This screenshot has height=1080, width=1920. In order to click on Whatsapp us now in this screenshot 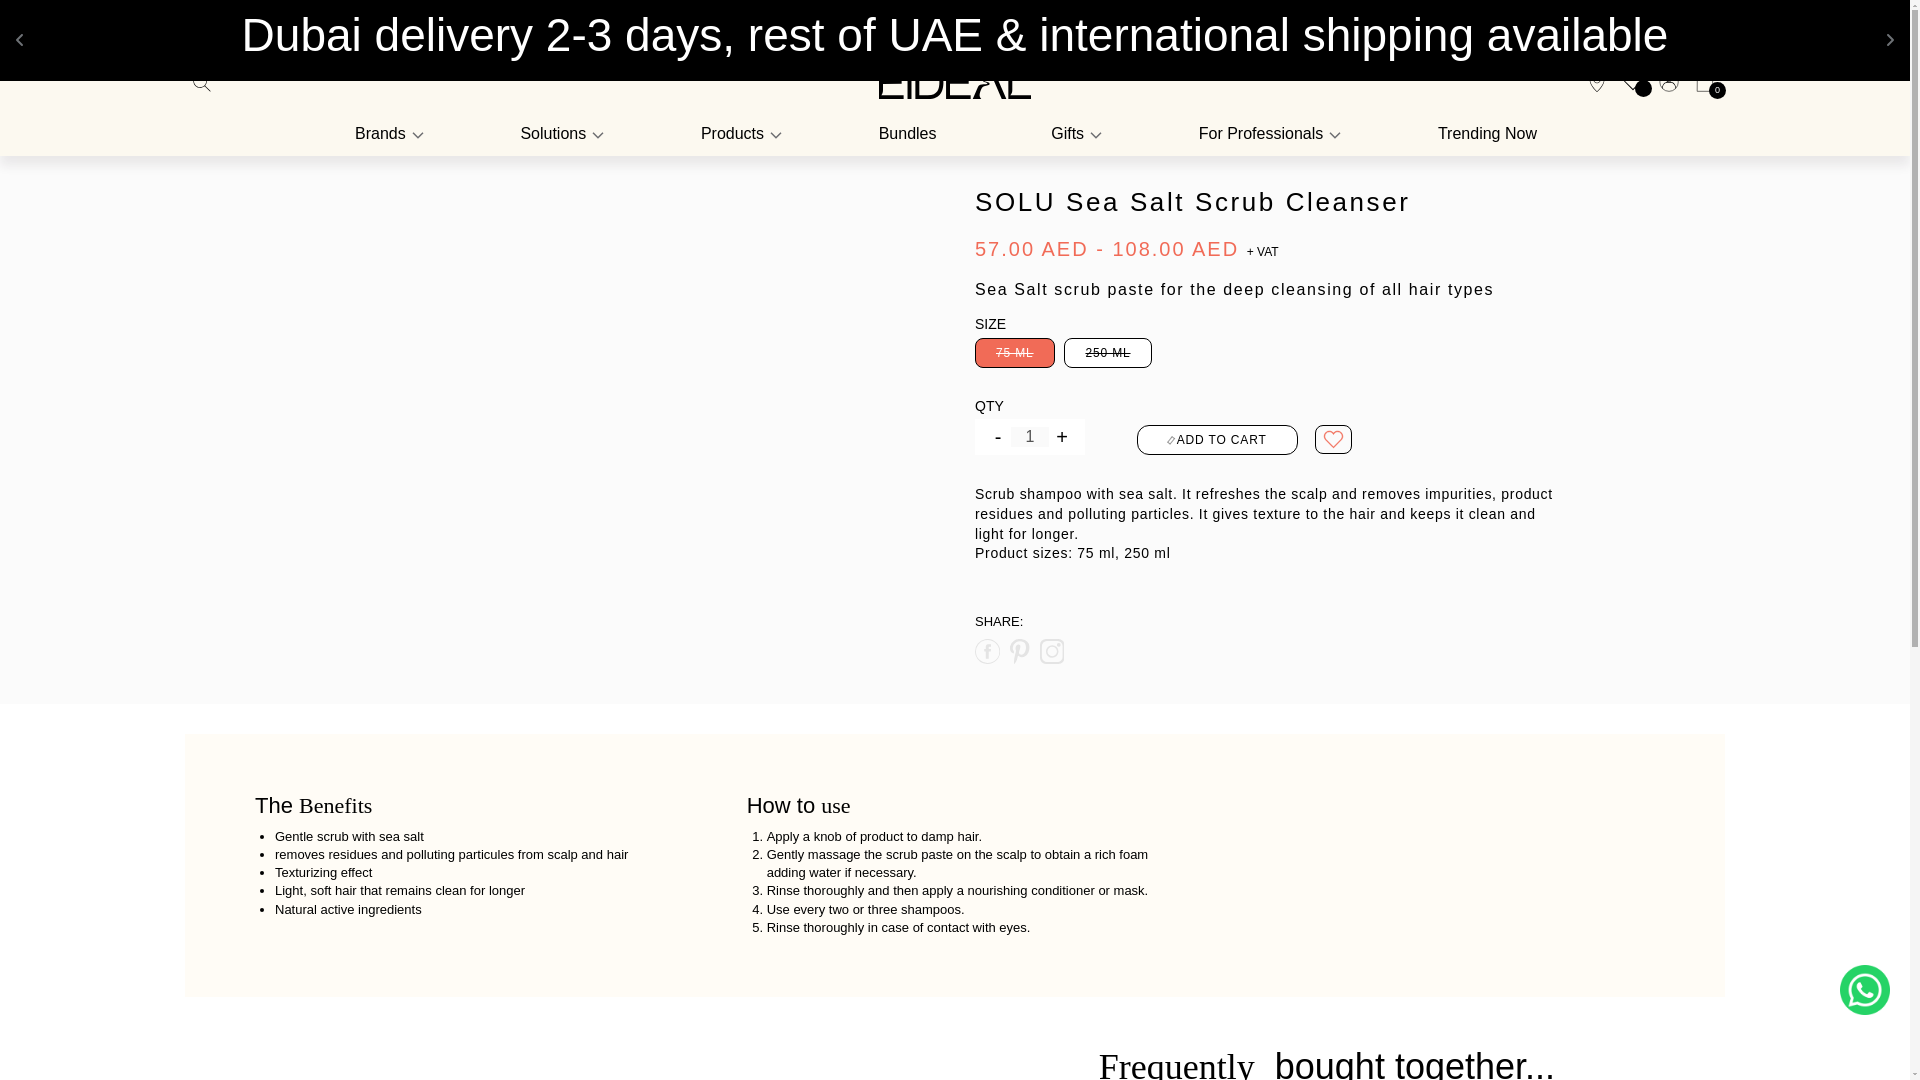, I will do `click(1864, 990)`.